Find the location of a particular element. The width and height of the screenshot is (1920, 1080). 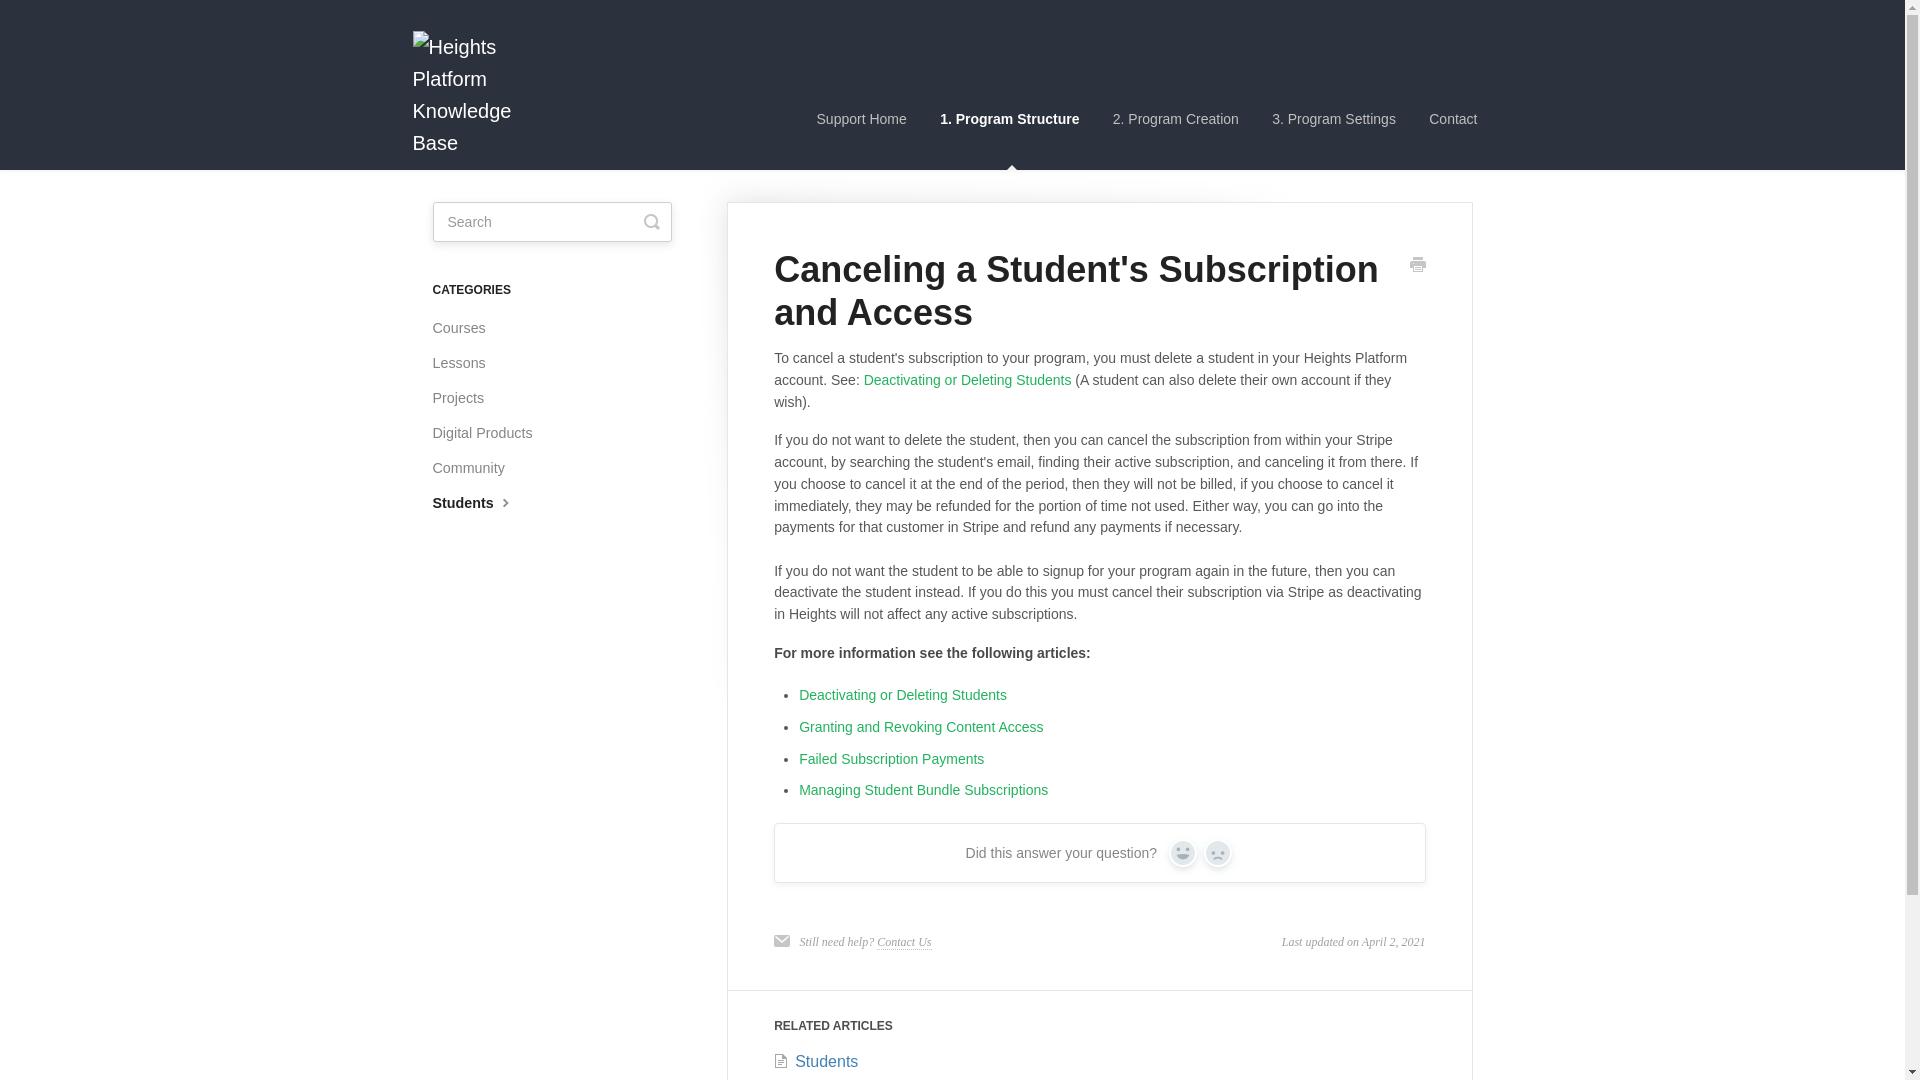

Managing Student Bundle Subscriptions is located at coordinates (923, 790).